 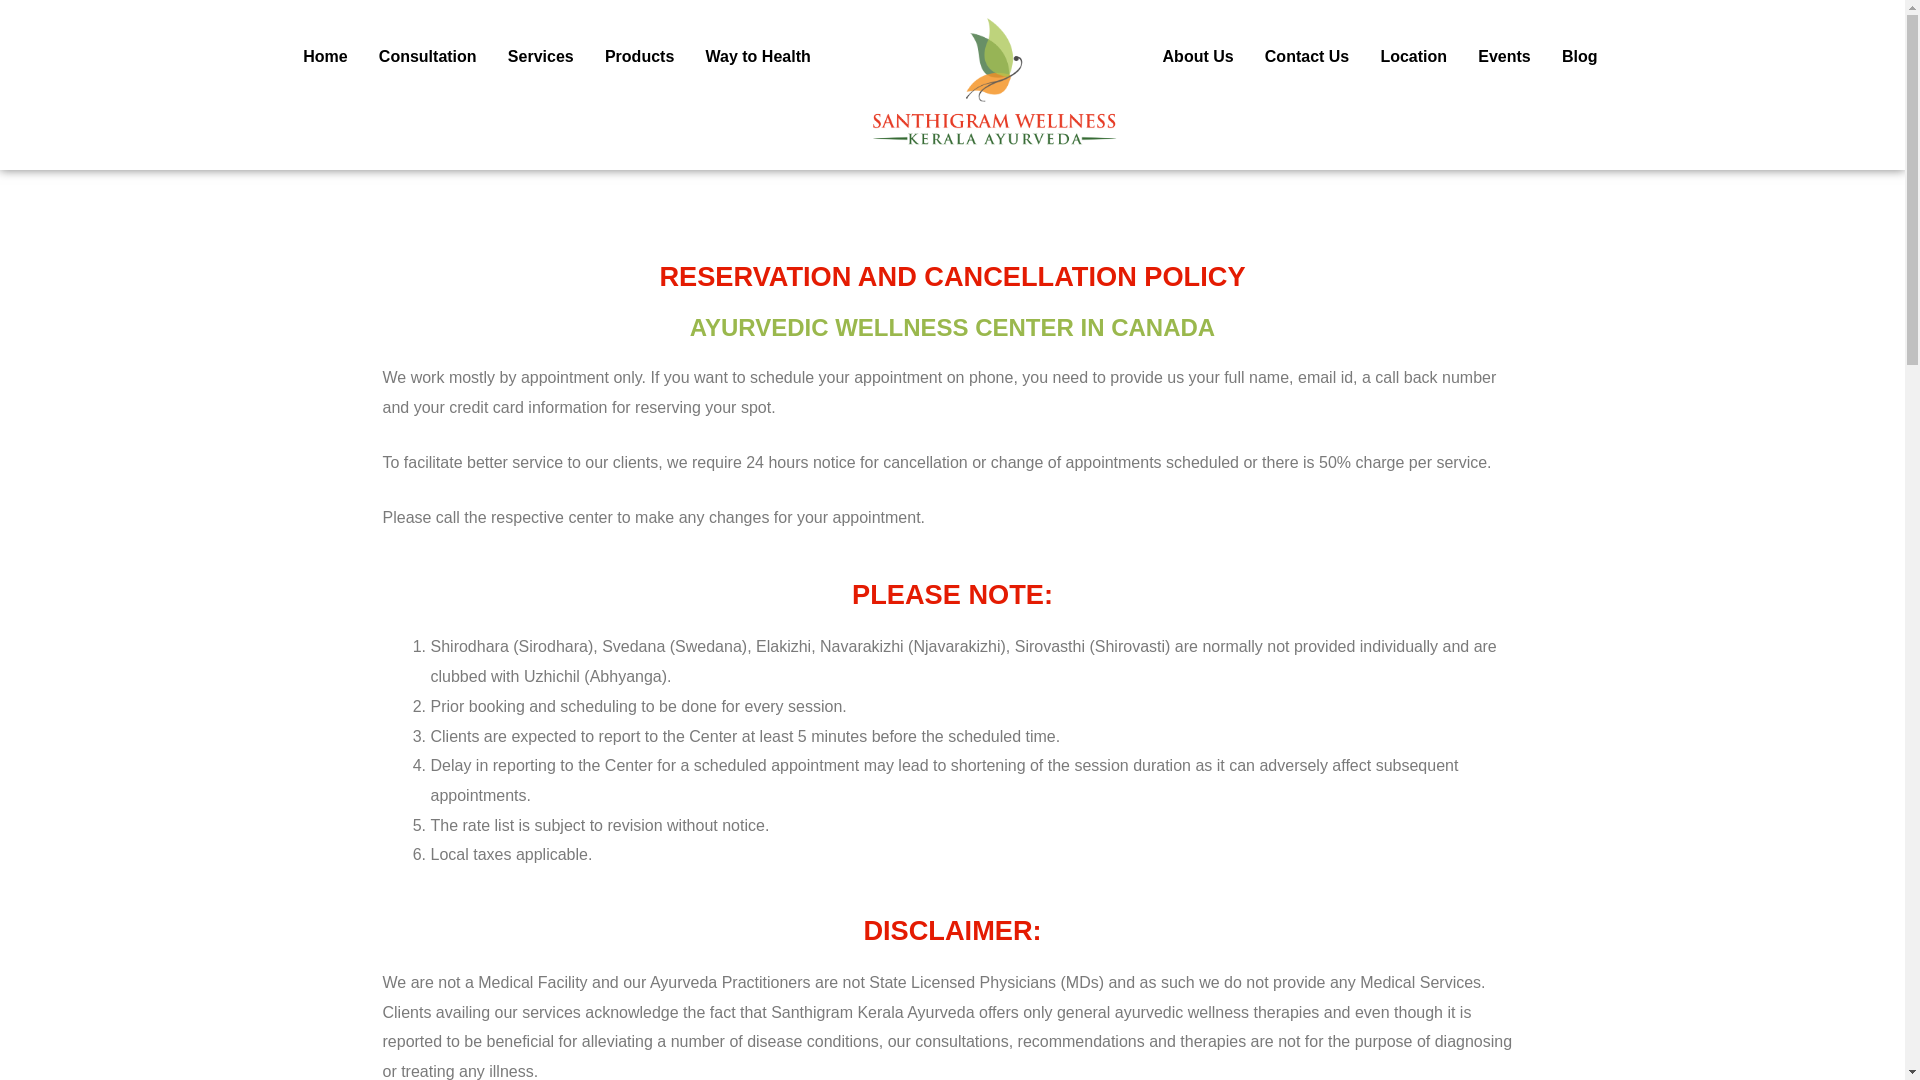 What do you see at coordinates (1198, 57) in the screenshot?
I see `About Us` at bounding box center [1198, 57].